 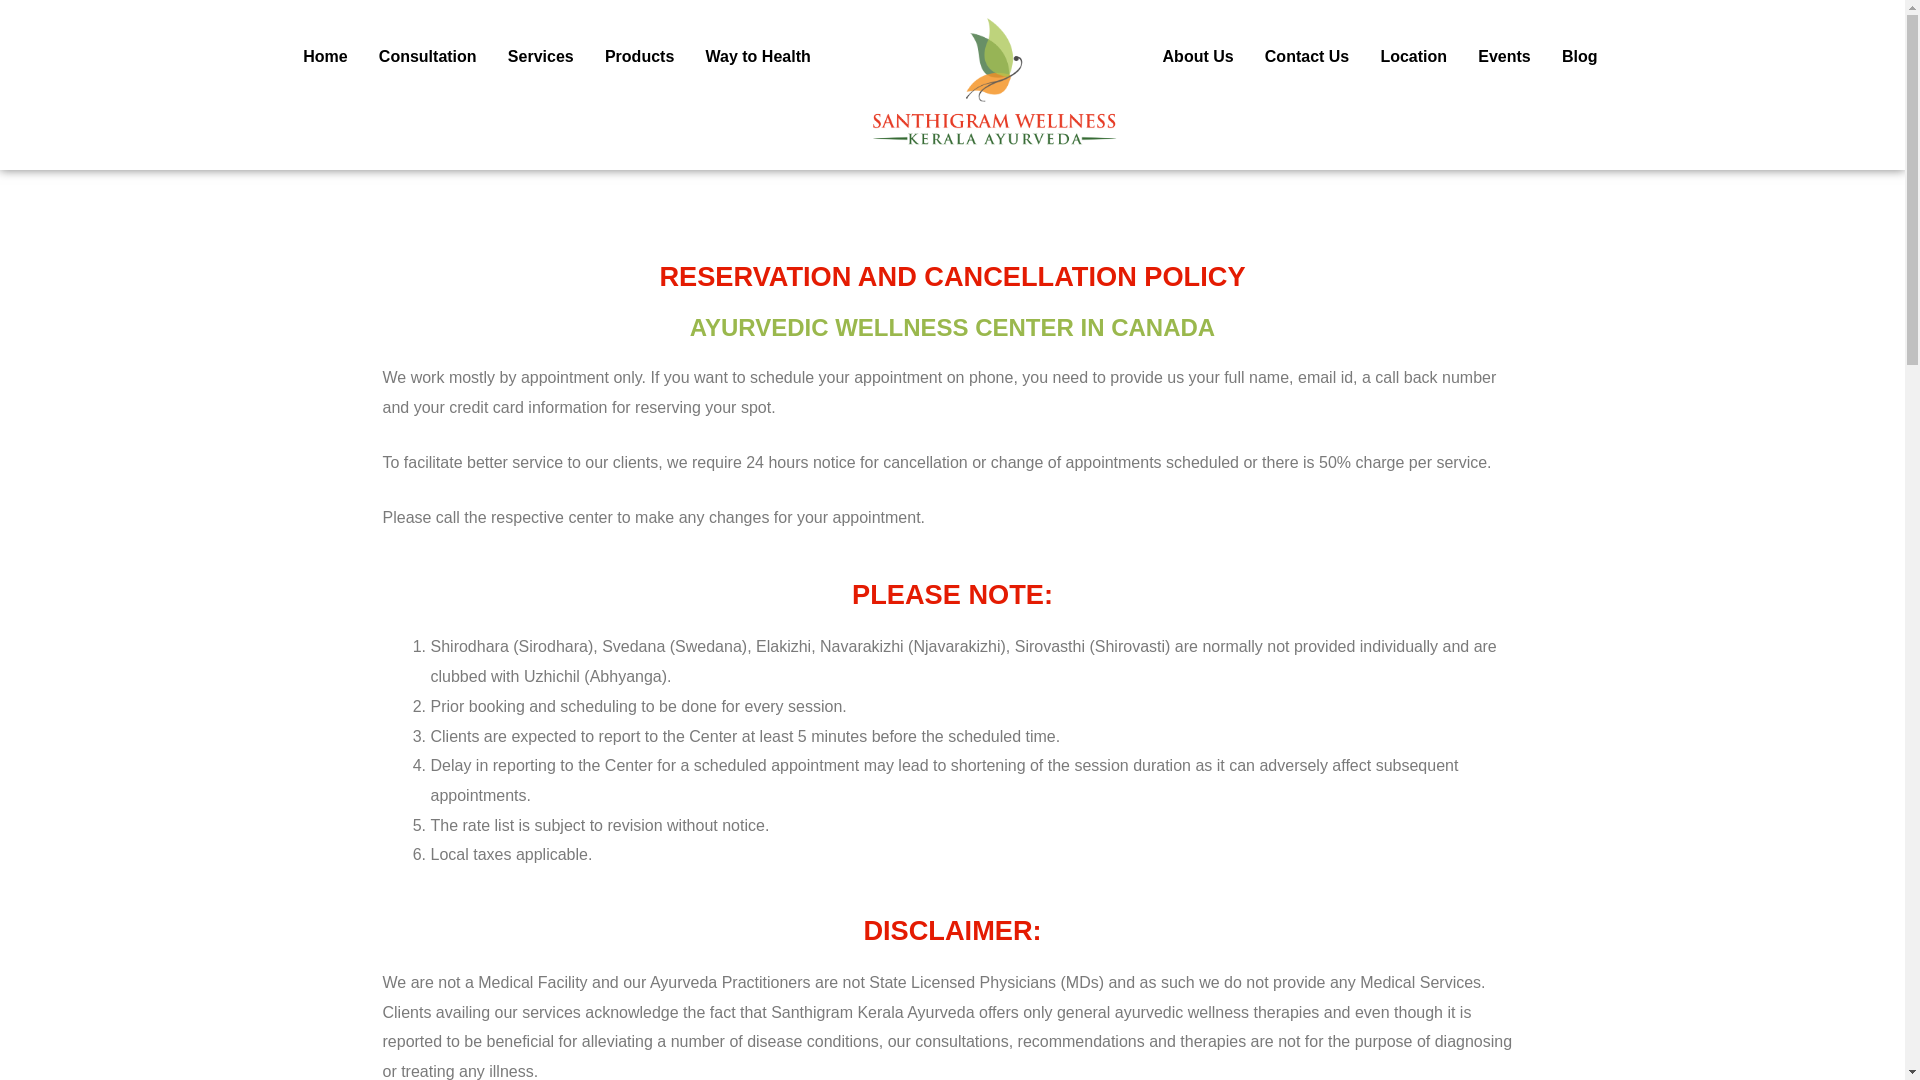 What do you see at coordinates (1198, 57) in the screenshot?
I see `About Us` at bounding box center [1198, 57].